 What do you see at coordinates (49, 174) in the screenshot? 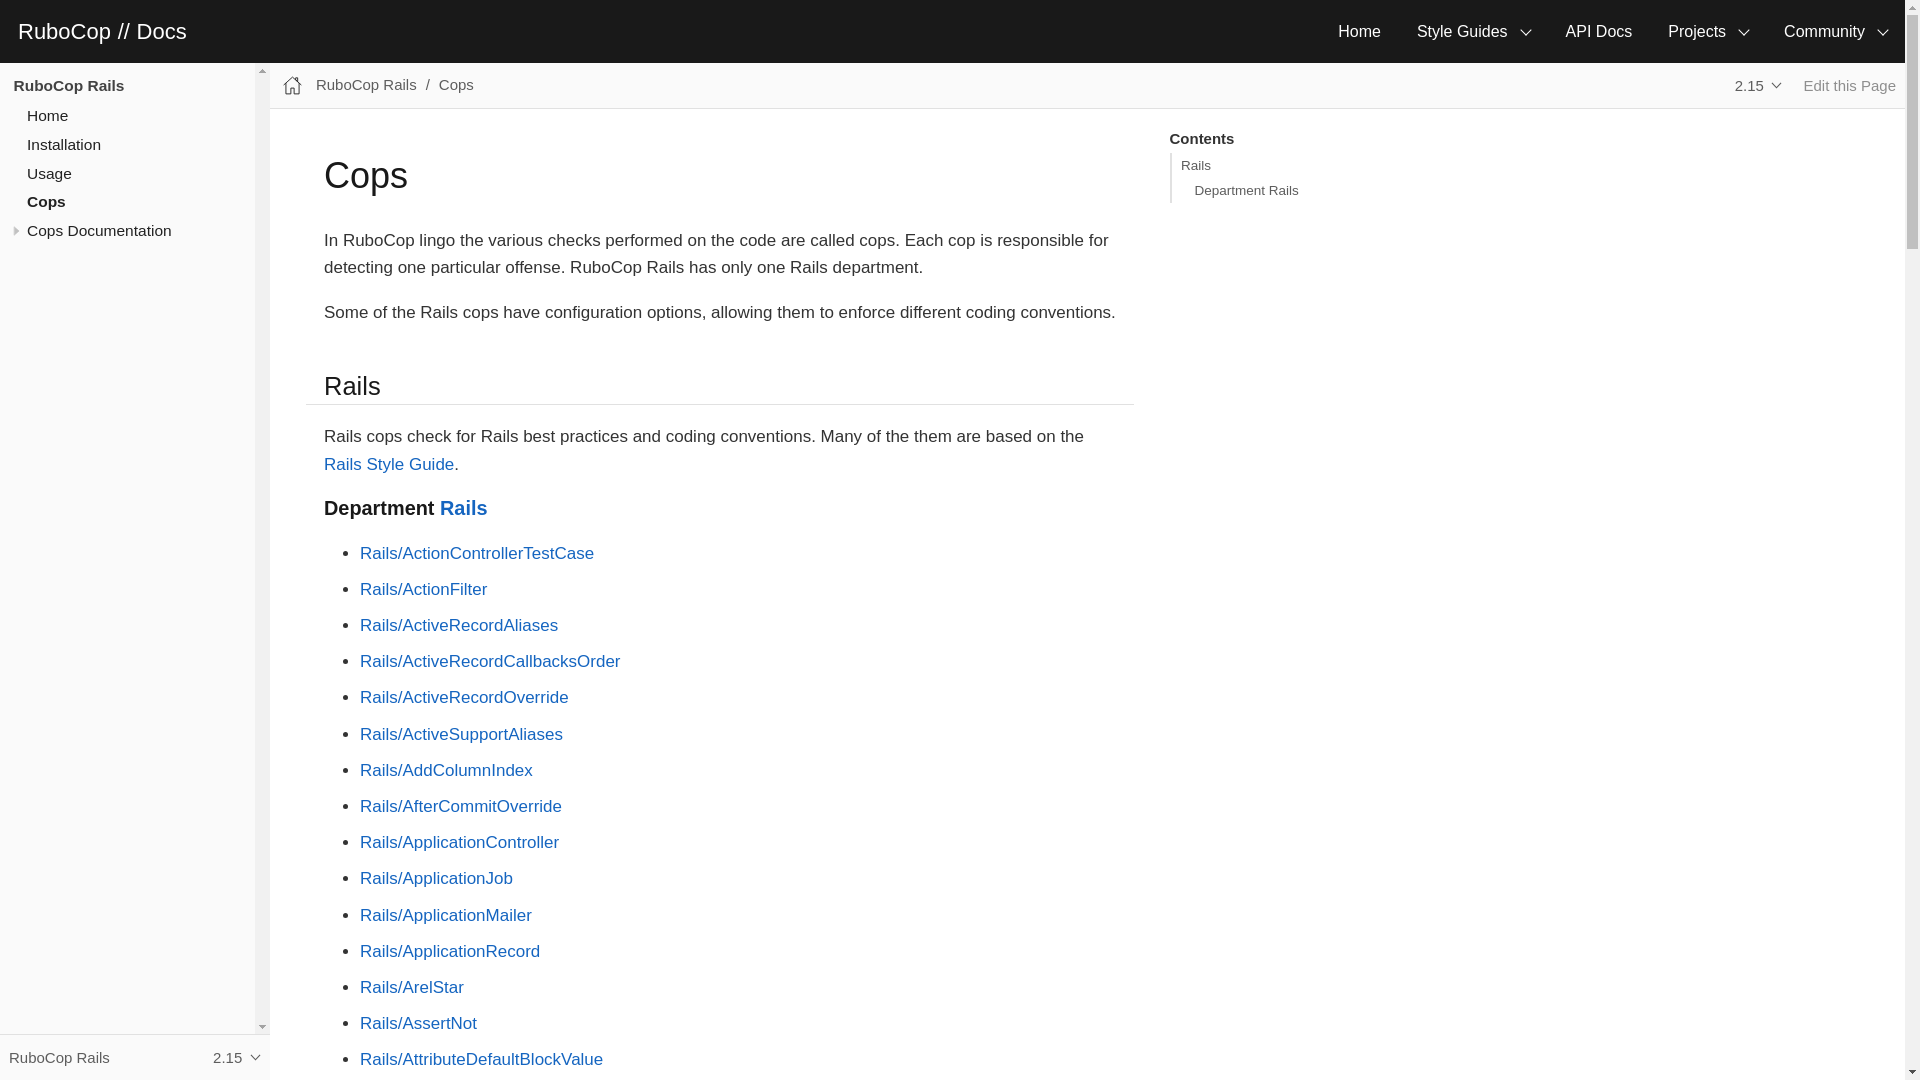
I see `Usage` at bounding box center [49, 174].